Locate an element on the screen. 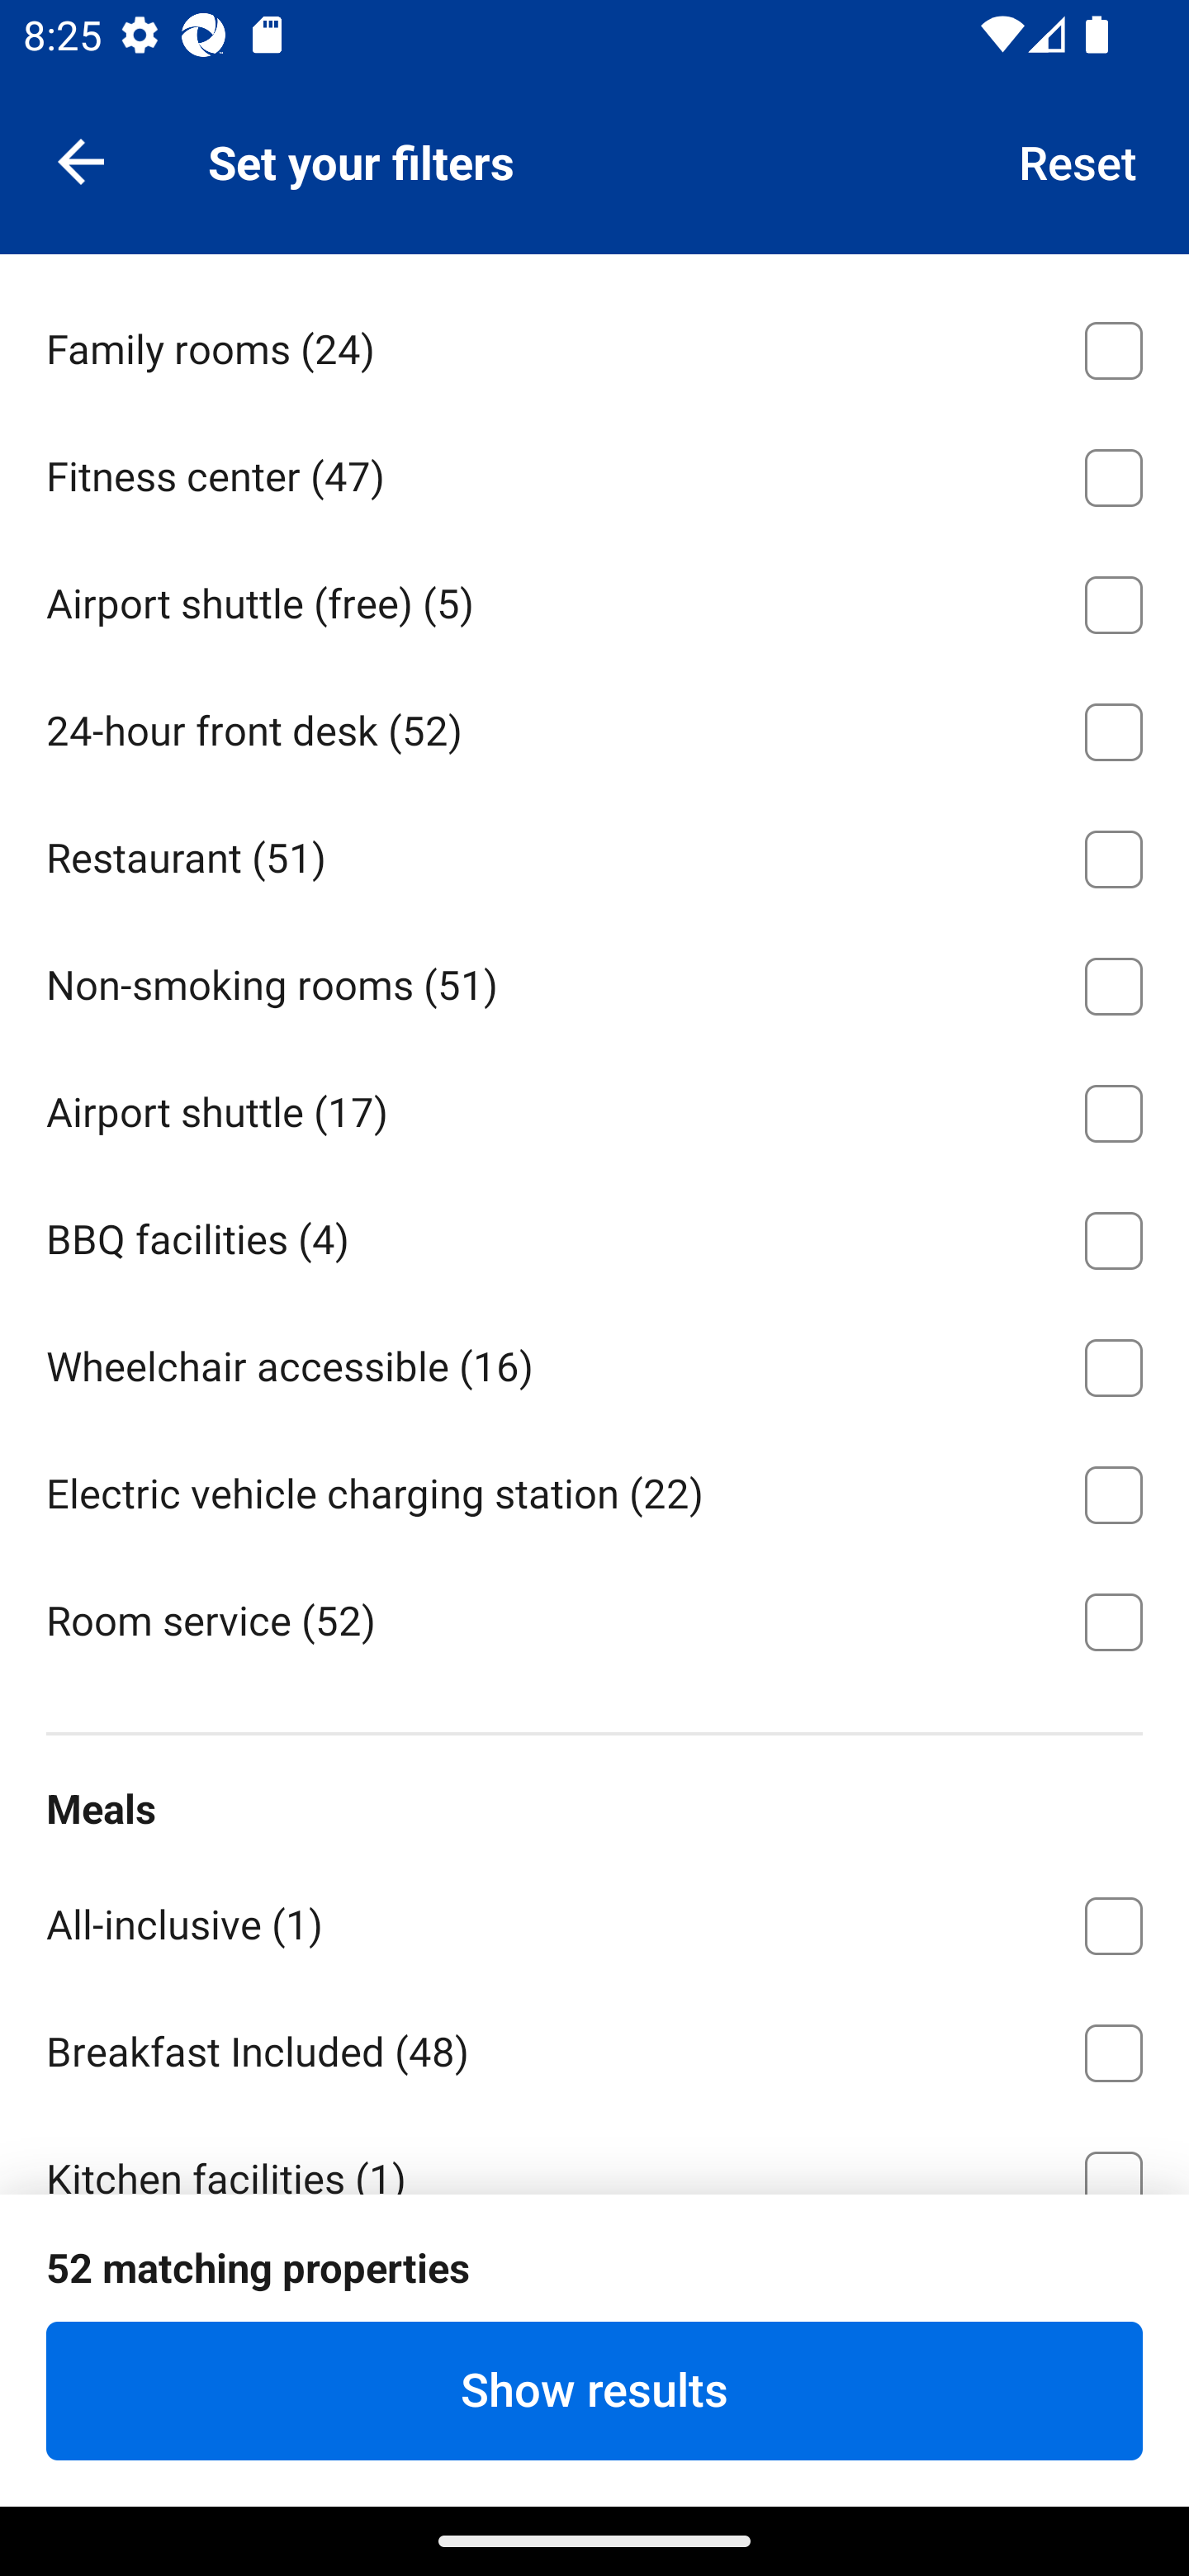 This screenshot has width=1189, height=2576. Fitness center ⁦(47) is located at coordinates (594, 472).